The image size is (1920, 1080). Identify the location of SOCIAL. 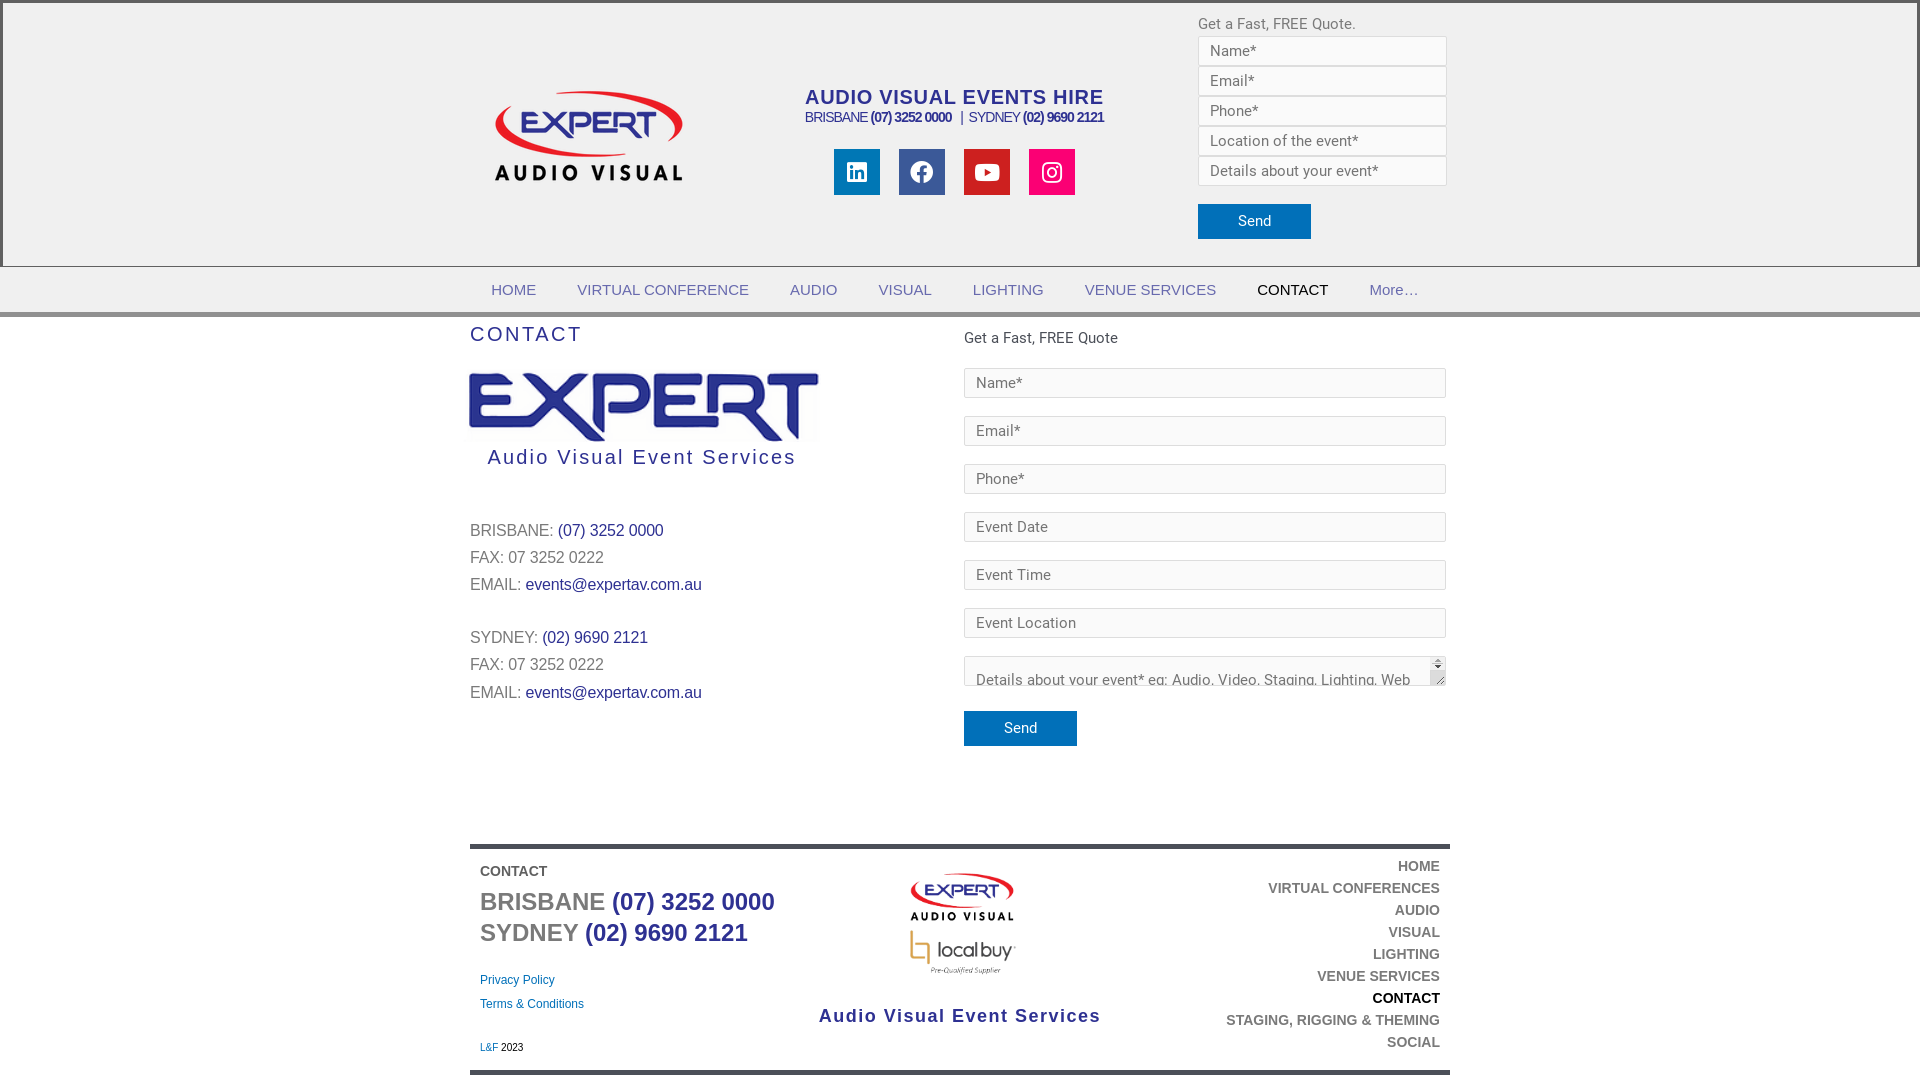
(1280, 1041).